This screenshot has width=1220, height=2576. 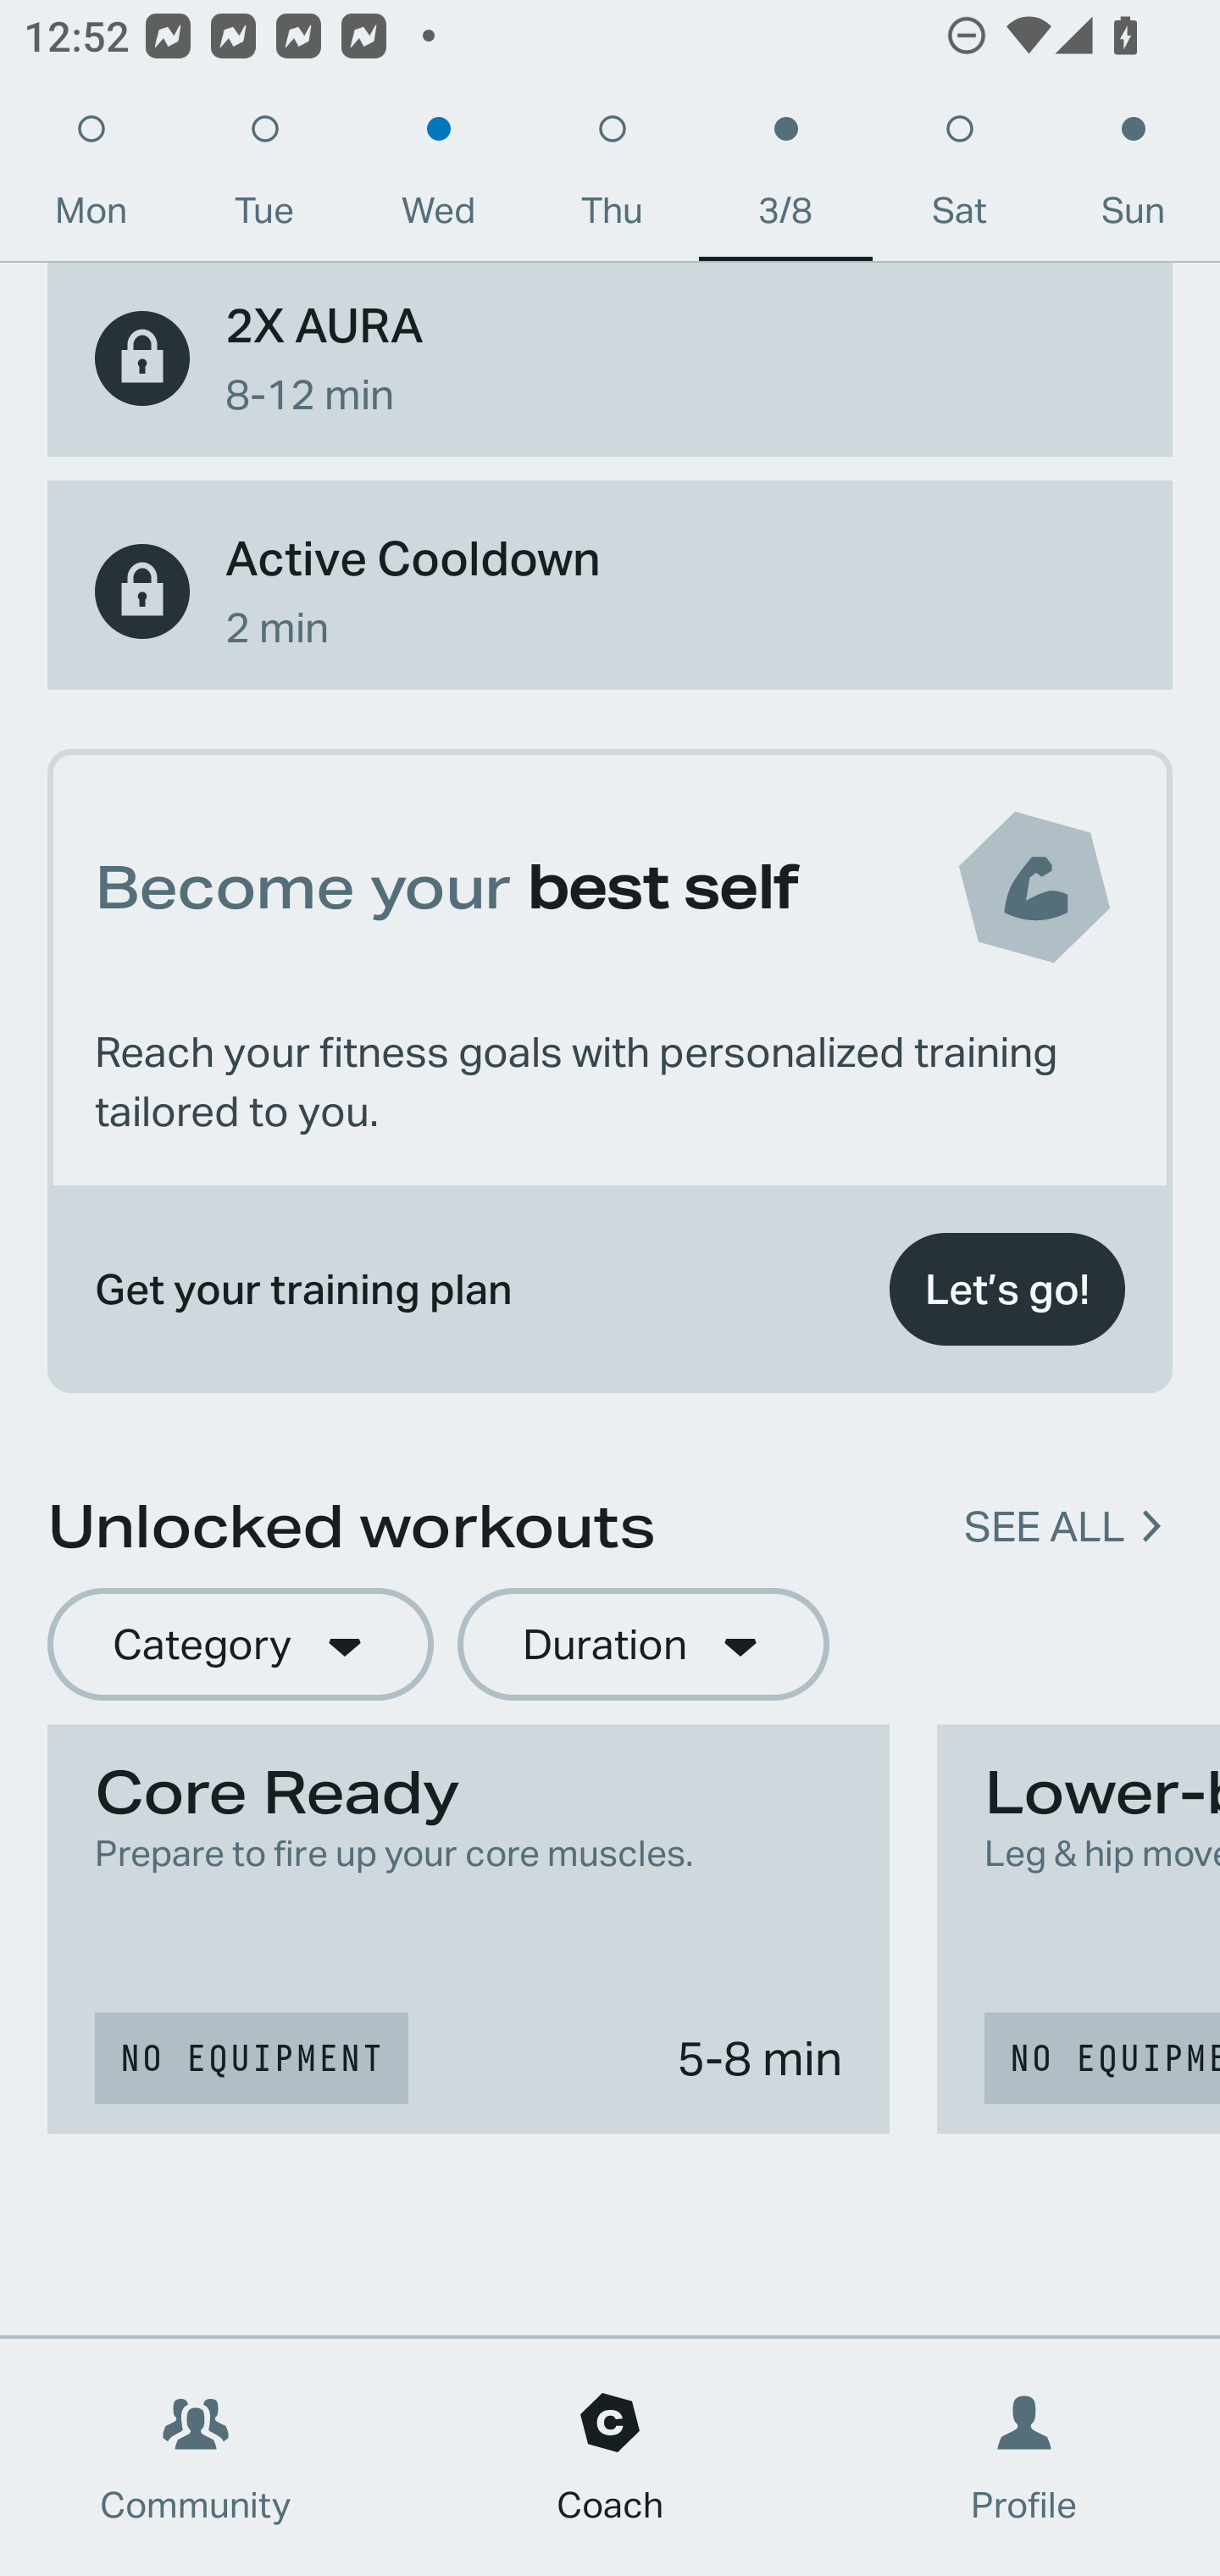 What do you see at coordinates (240, 1644) in the screenshot?
I see `Category` at bounding box center [240, 1644].